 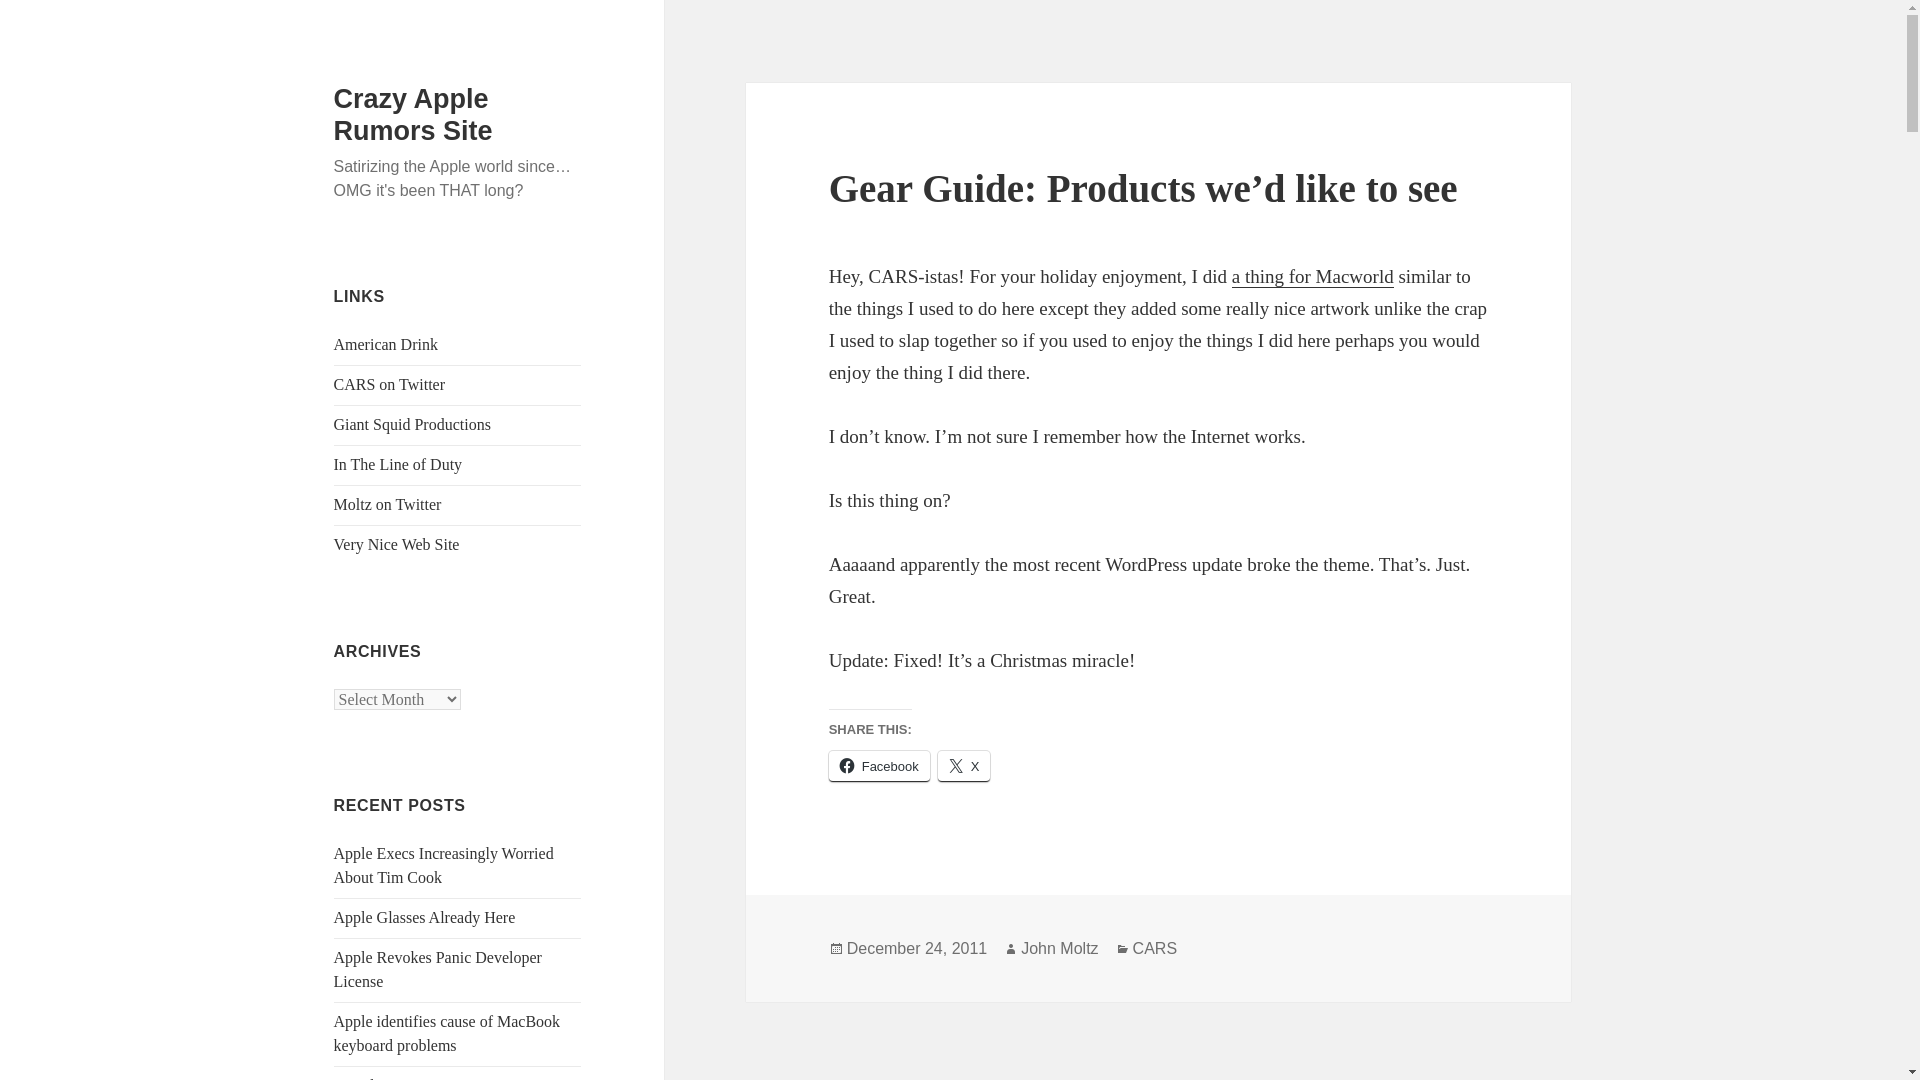 What do you see at coordinates (397, 544) in the screenshot?
I see `Other things I write` at bounding box center [397, 544].